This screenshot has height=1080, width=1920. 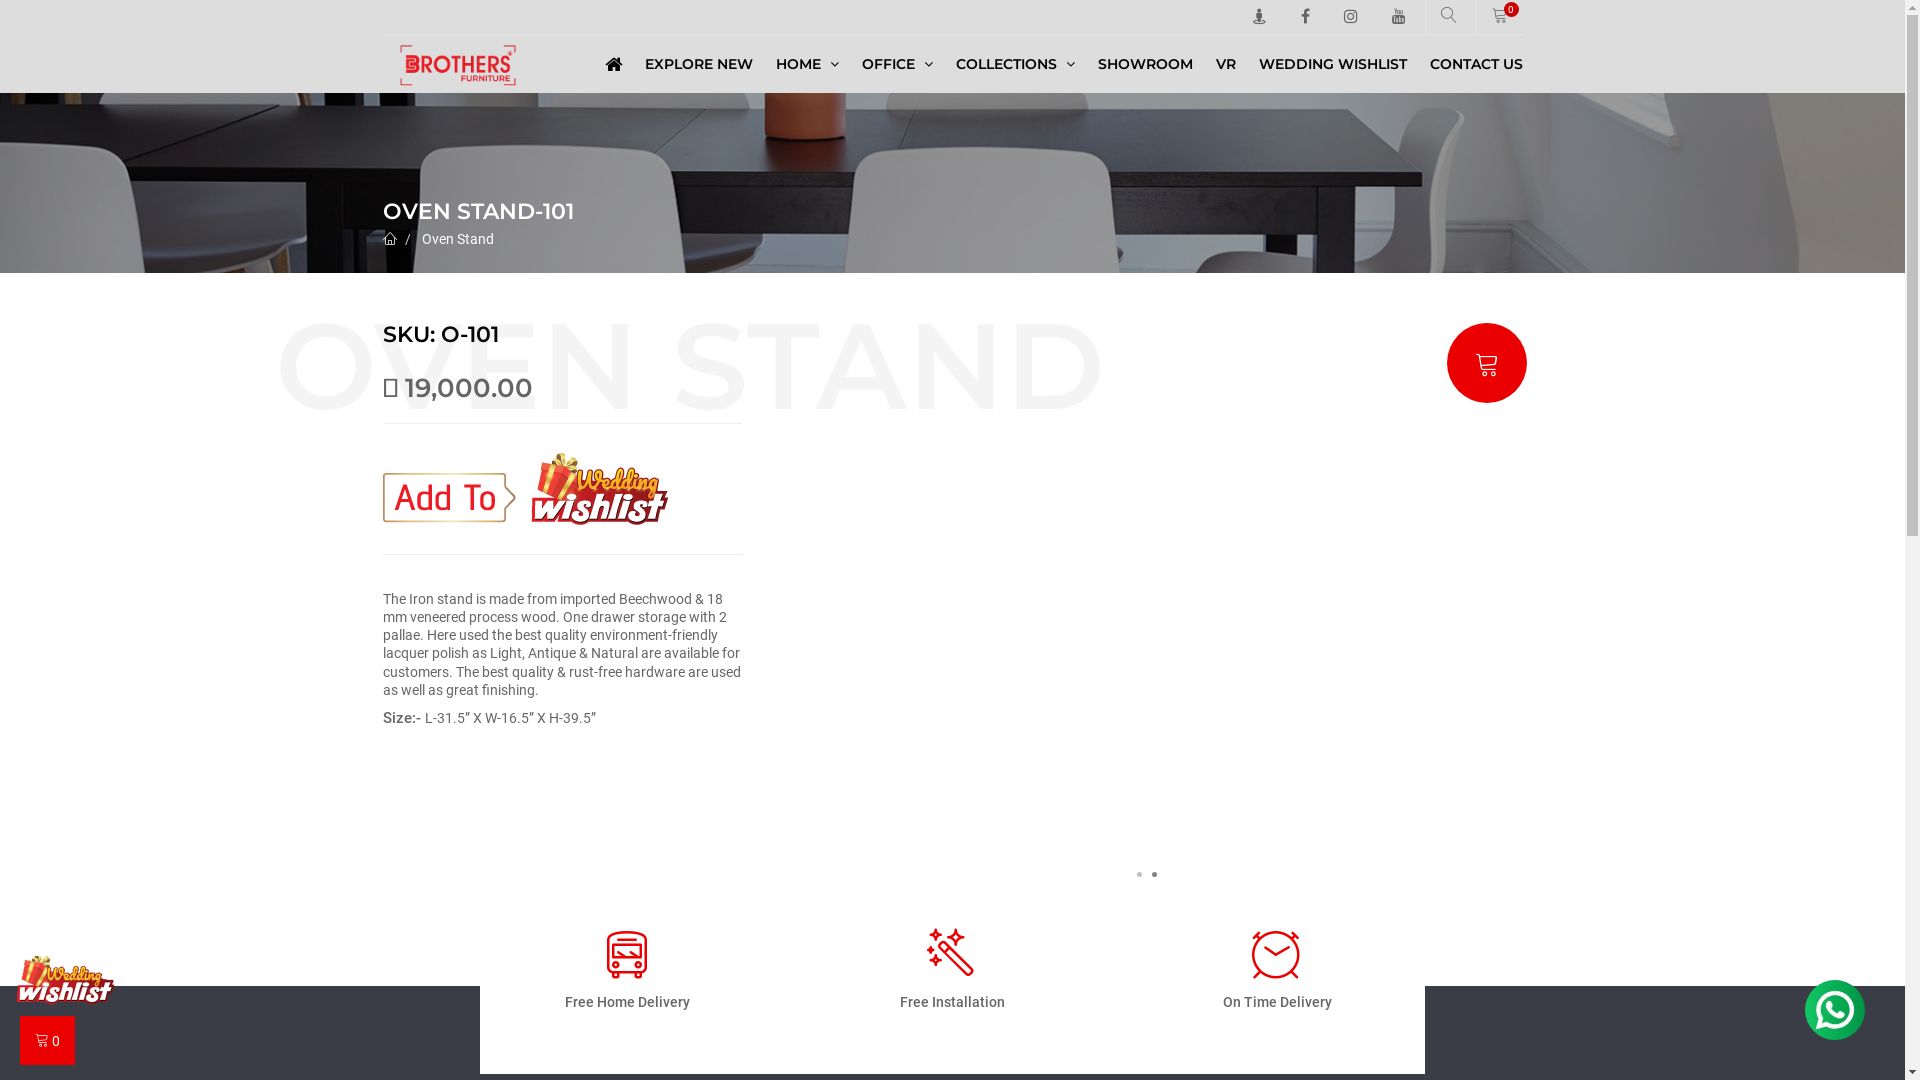 What do you see at coordinates (1482, 116) in the screenshot?
I see `Go!` at bounding box center [1482, 116].